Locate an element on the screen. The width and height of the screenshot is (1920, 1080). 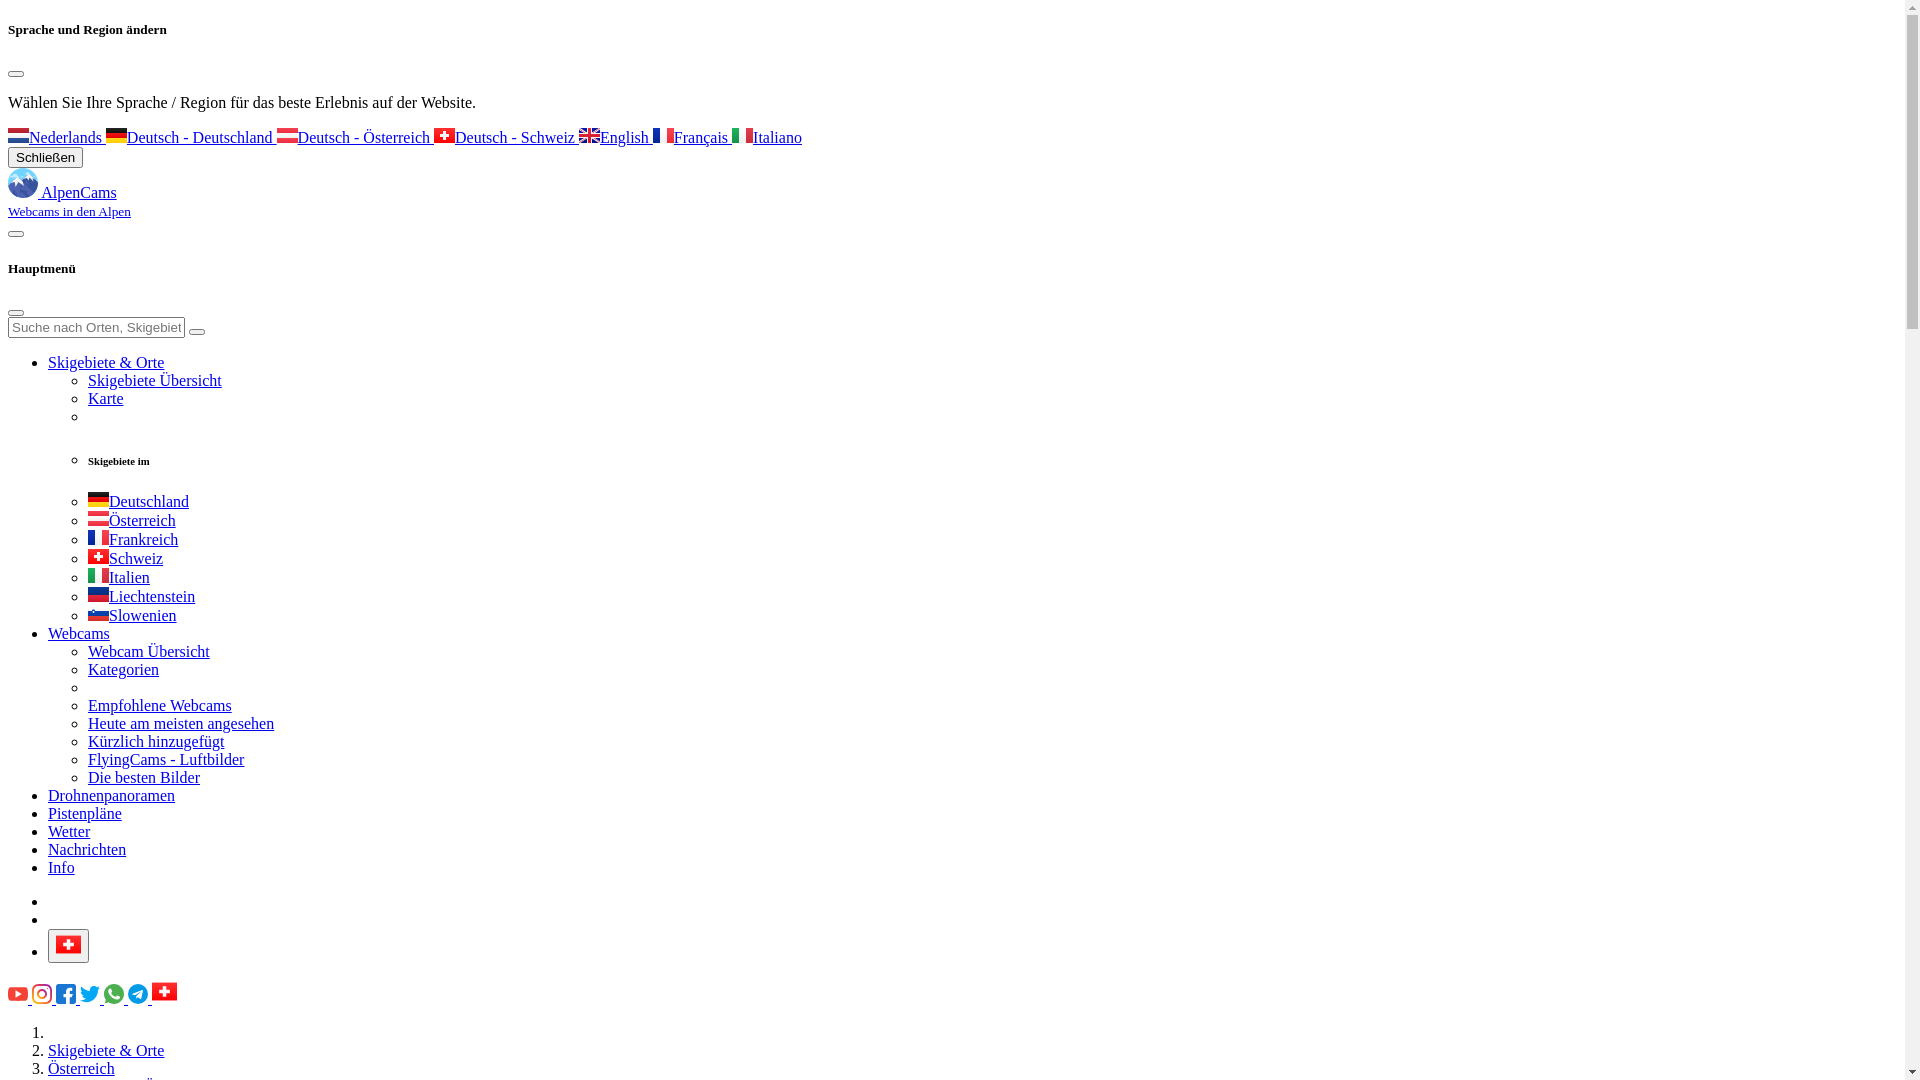
AlpenCams
Webcams in den Alpen is located at coordinates (70, 202).